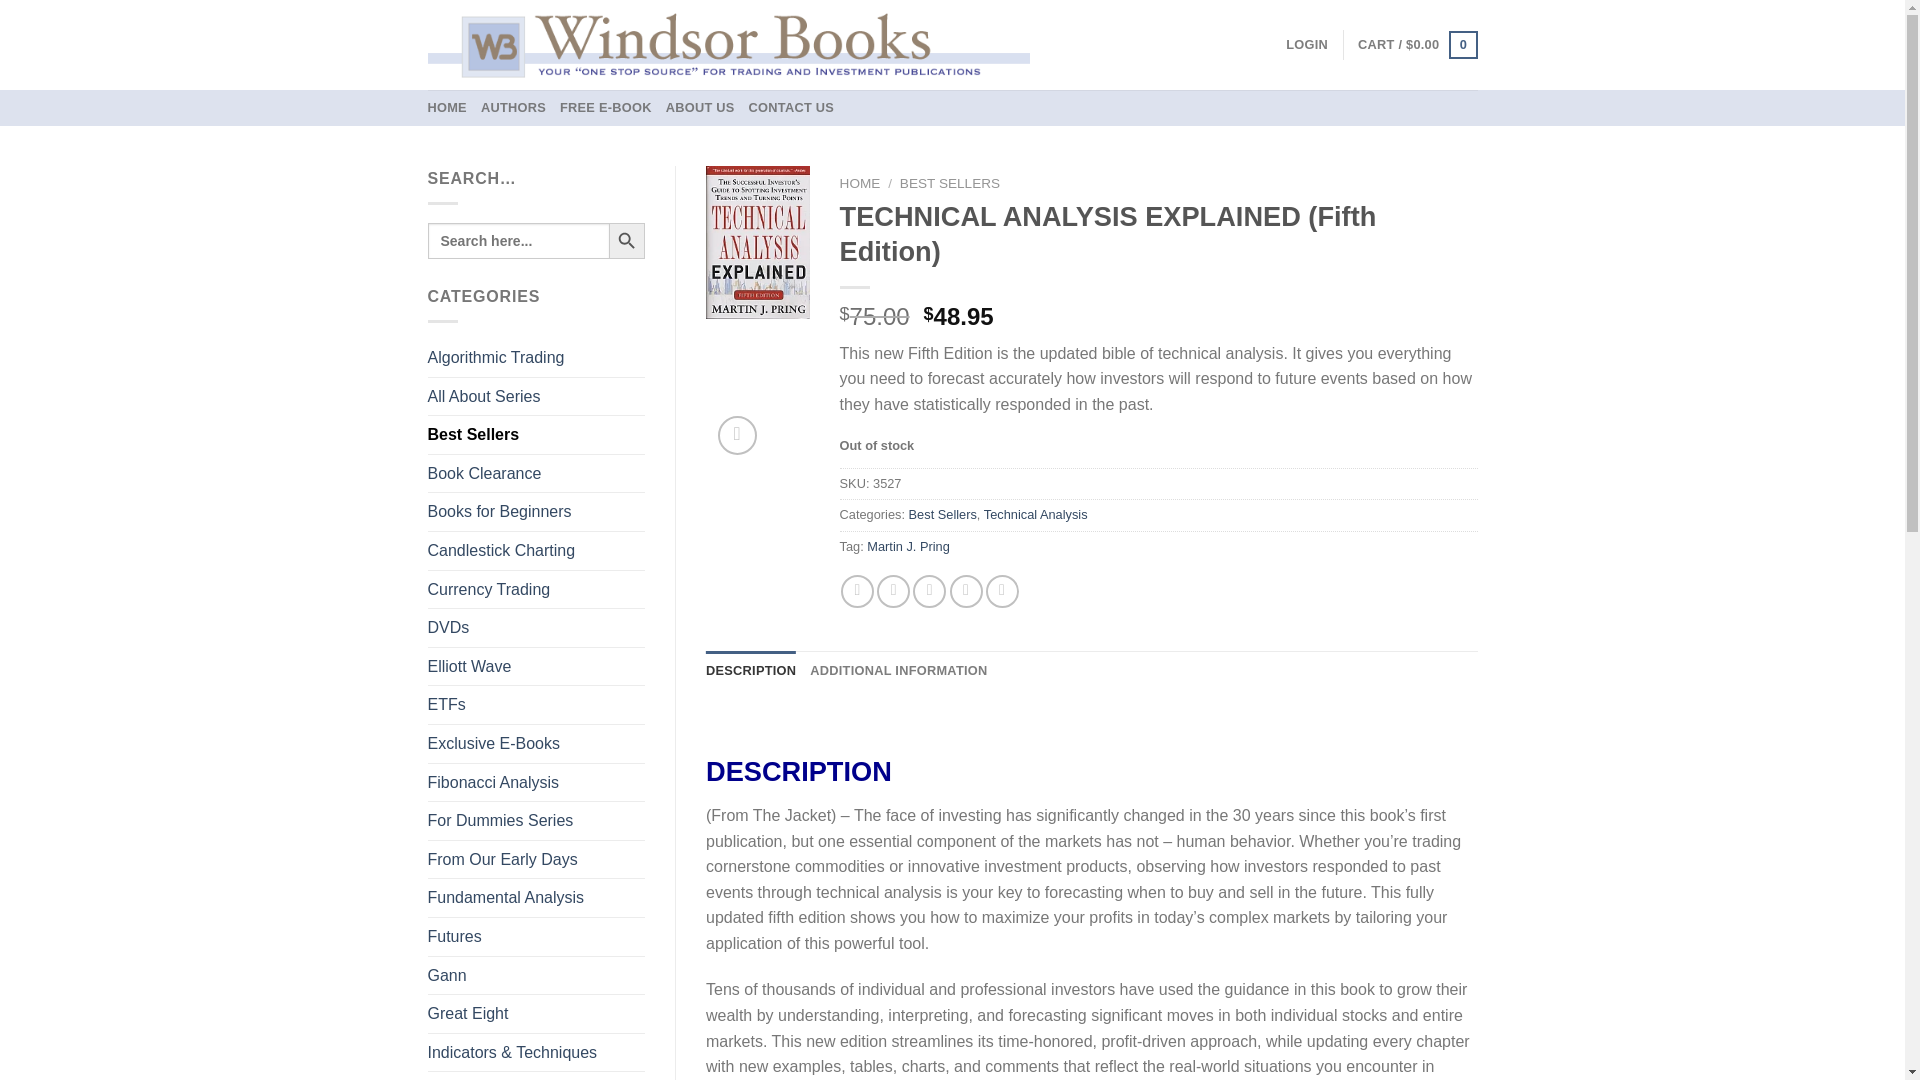 This screenshot has height=1080, width=1920. What do you see at coordinates (536, 860) in the screenshot?
I see `From Our Early Days` at bounding box center [536, 860].